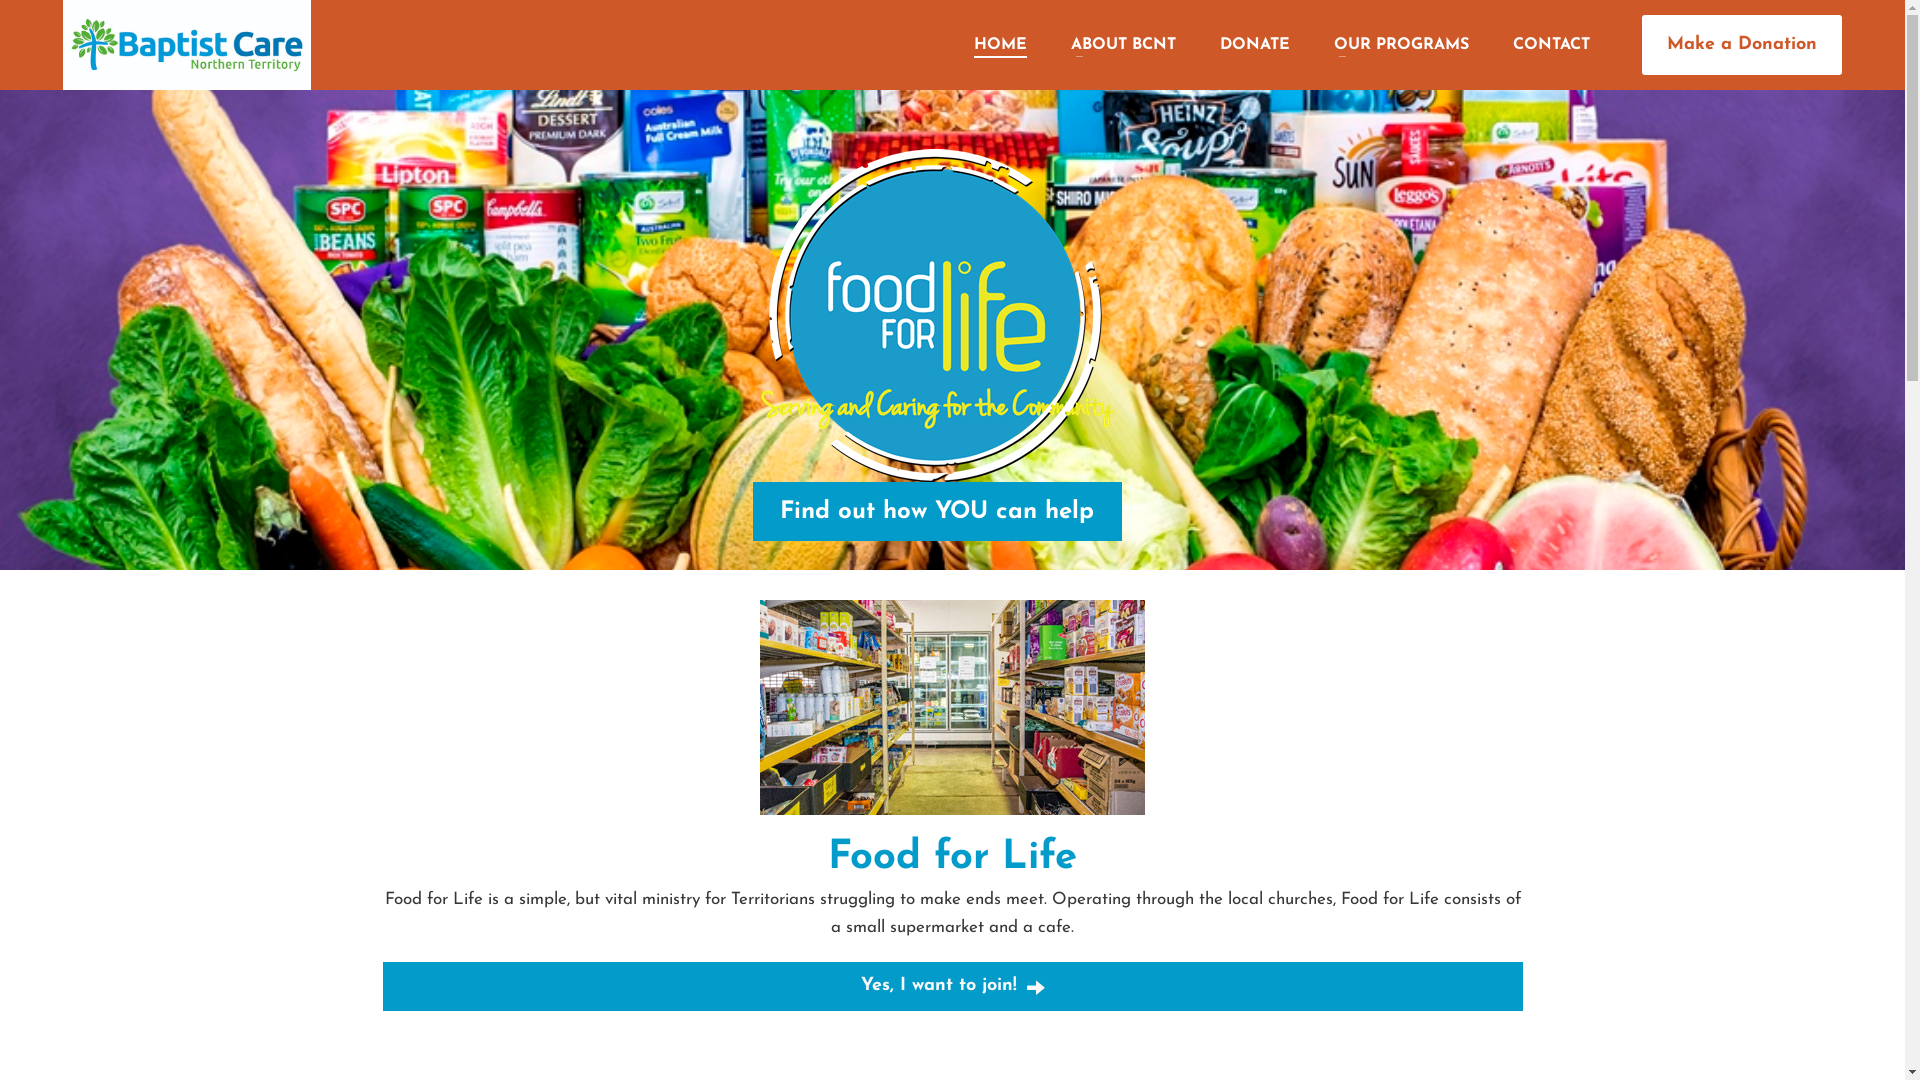 The image size is (1920, 1080). What do you see at coordinates (187, 45) in the screenshot?
I see `Baptist Care Northern Territory` at bounding box center [187, 45].